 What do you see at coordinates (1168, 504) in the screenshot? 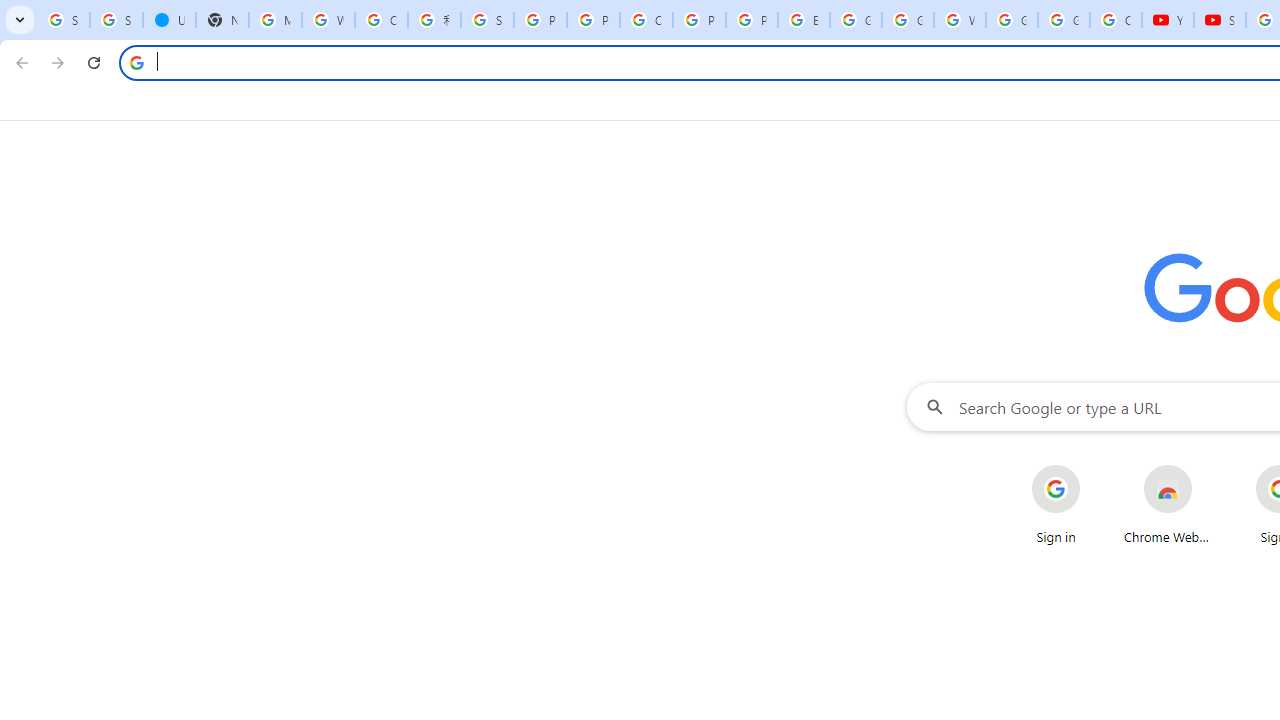
I see `Chrome Web Store` at bounding box center [1168, 504].